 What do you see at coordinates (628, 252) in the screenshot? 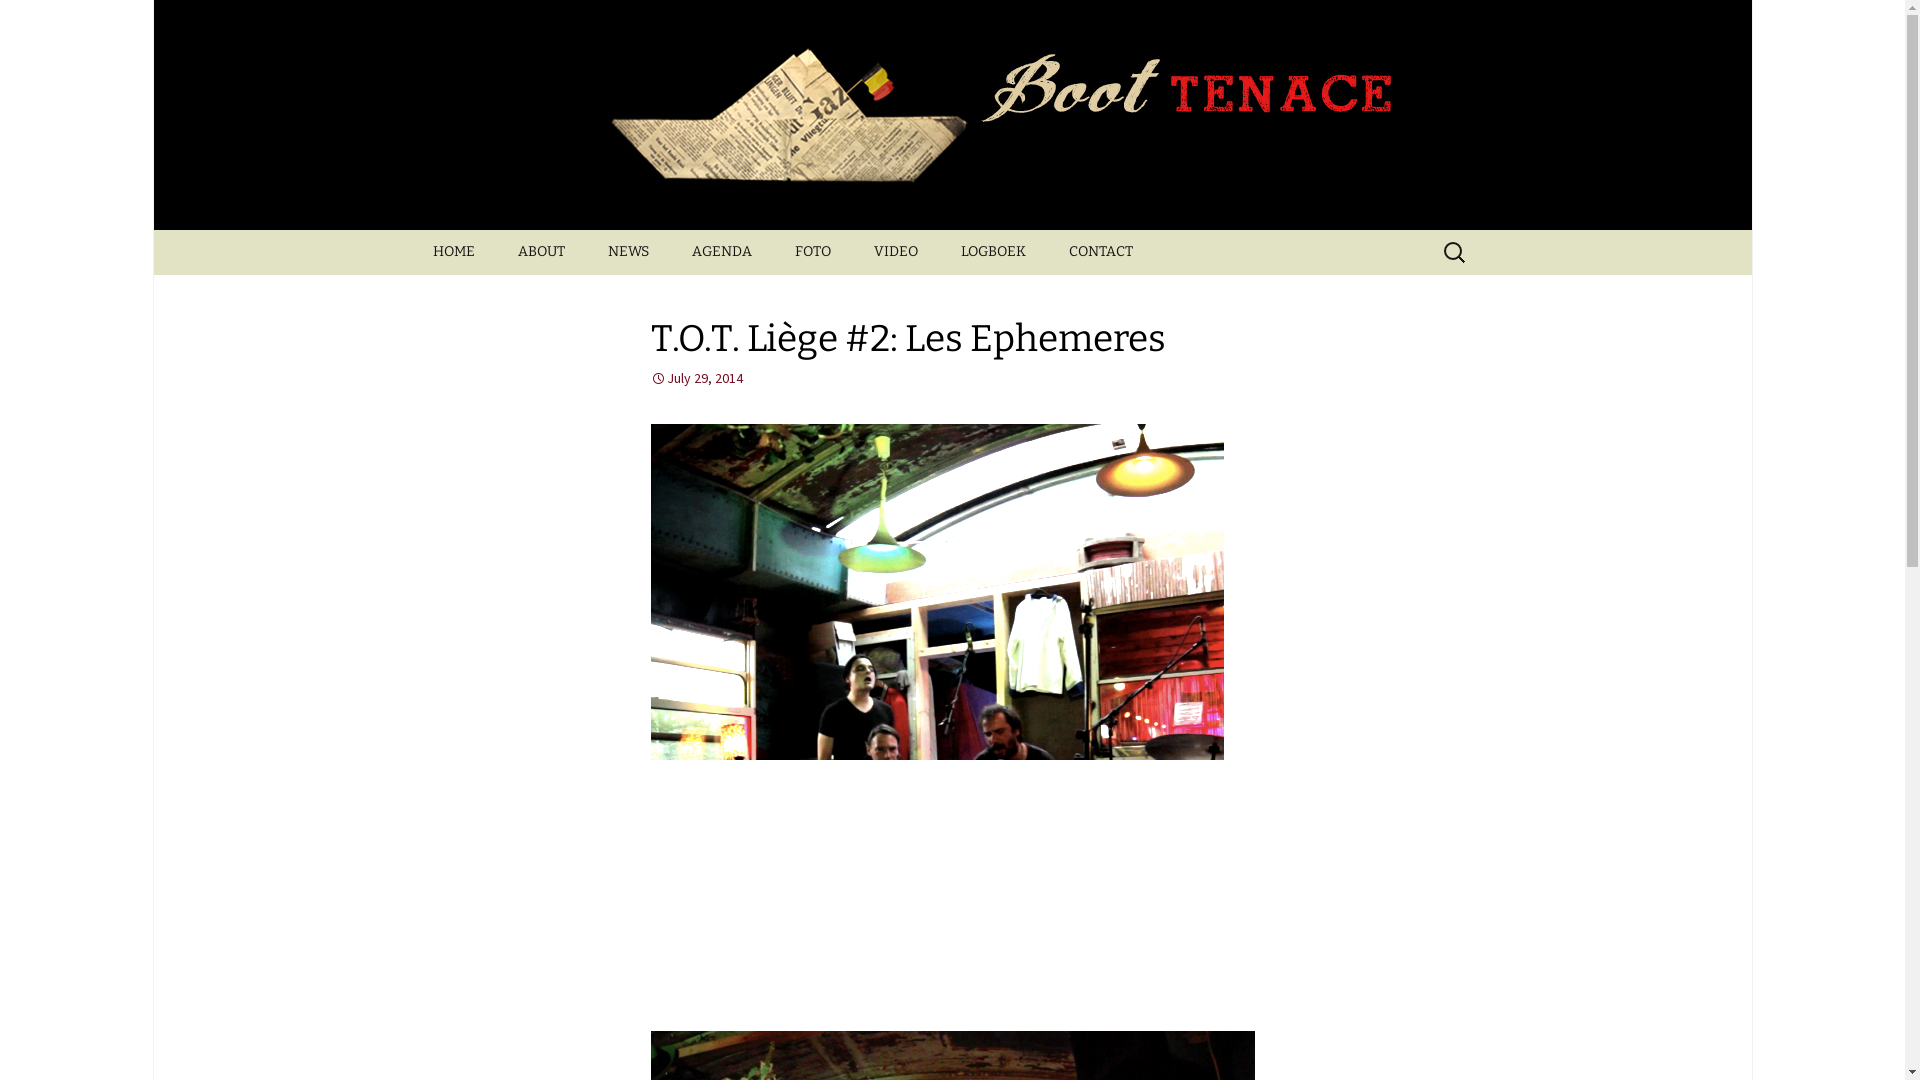
I see `NEWS` at bounding box center [628, 252].